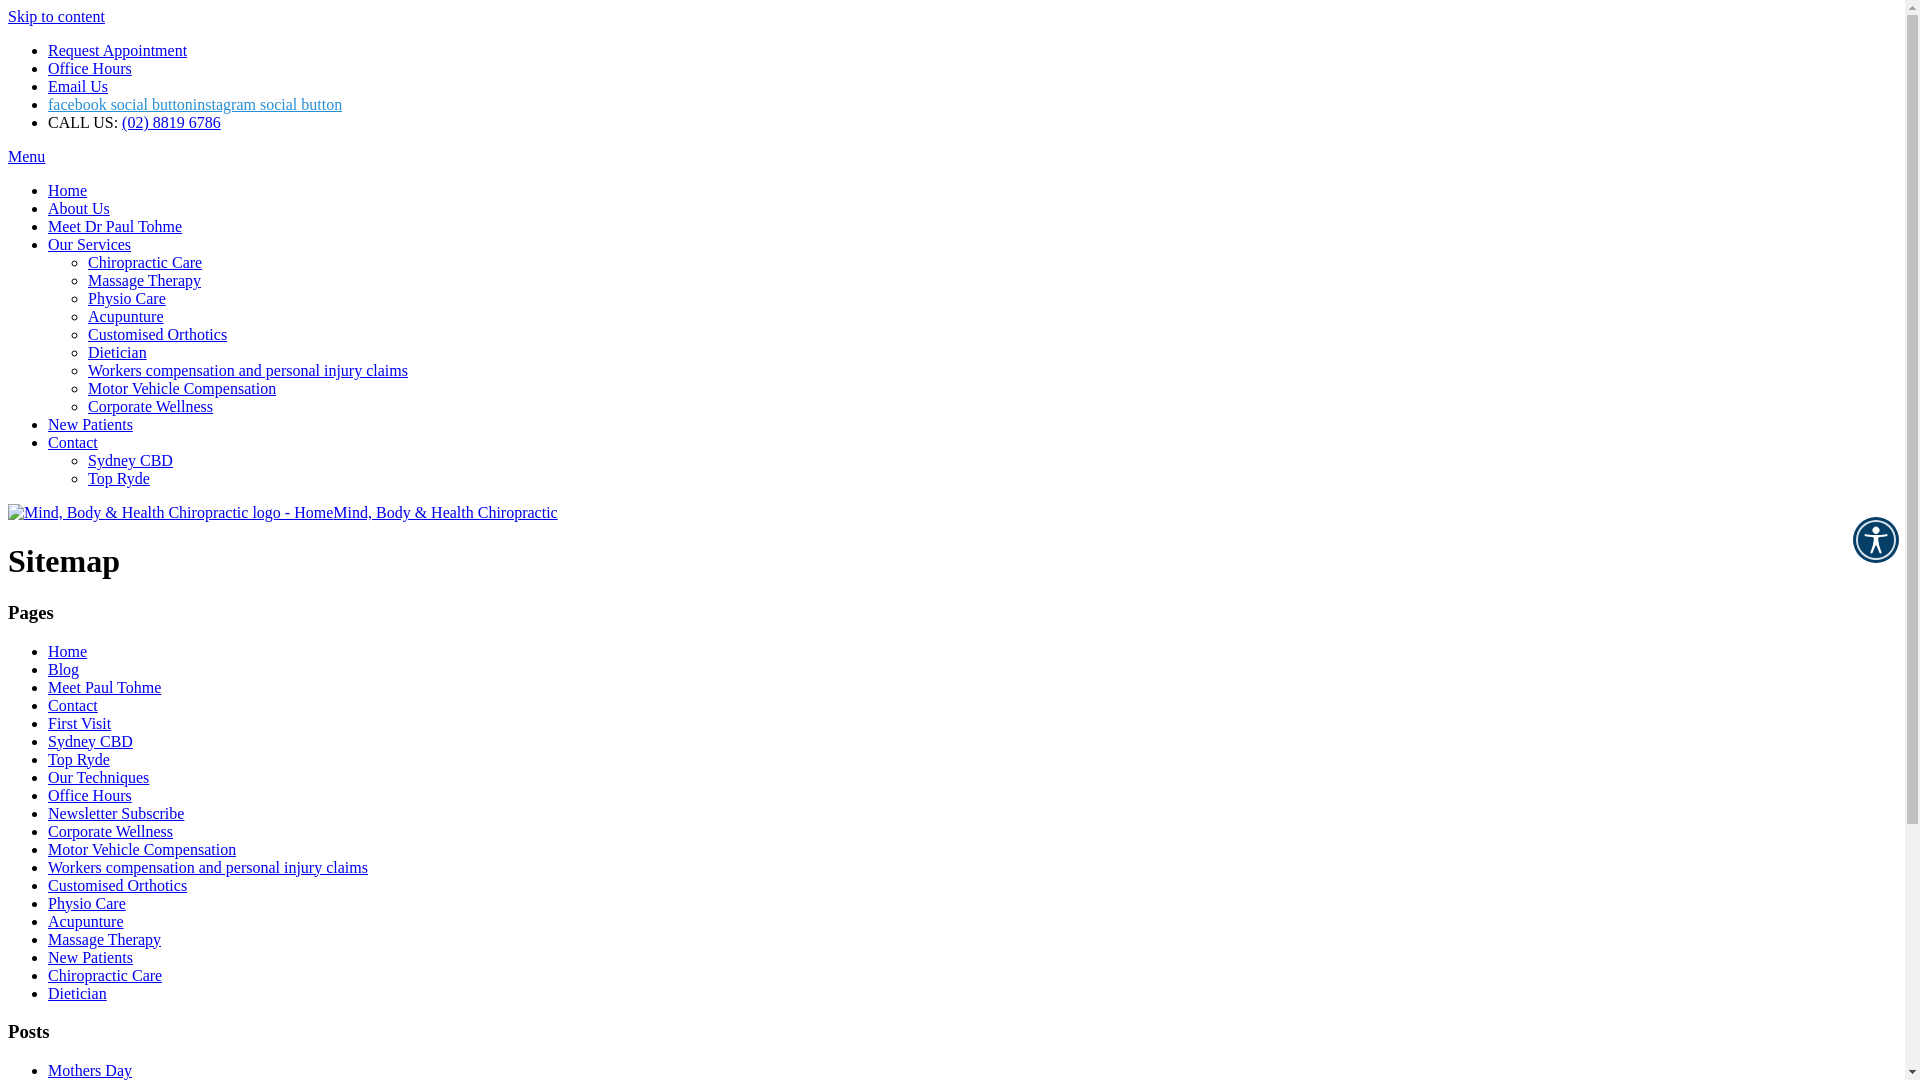  What do you see at coordinates (142, 850) in the screenshot?
I see `Motor Vehicle Compensation` at bounding box center [142, 850].